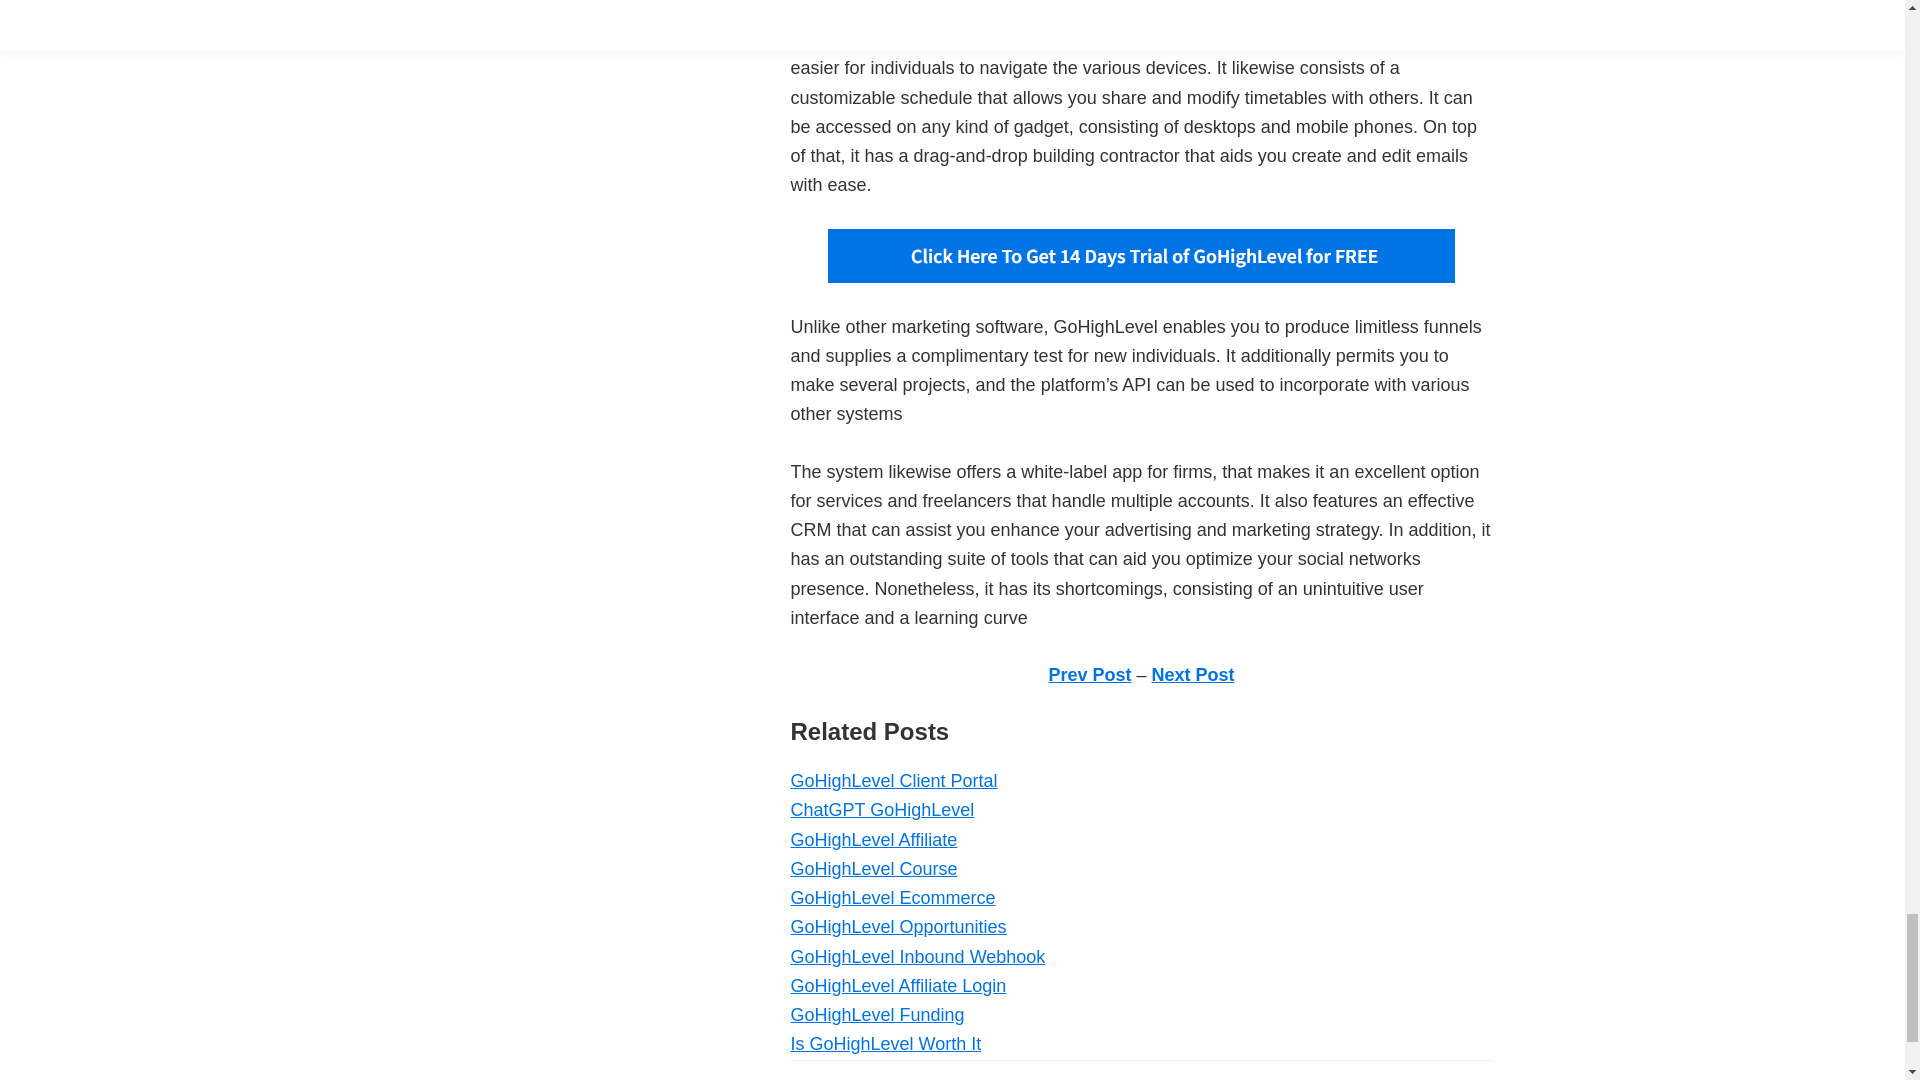 The width and height of the screenshot is (1920, 1080). I want to click on GoHighLevel Course, so click(872, 868).